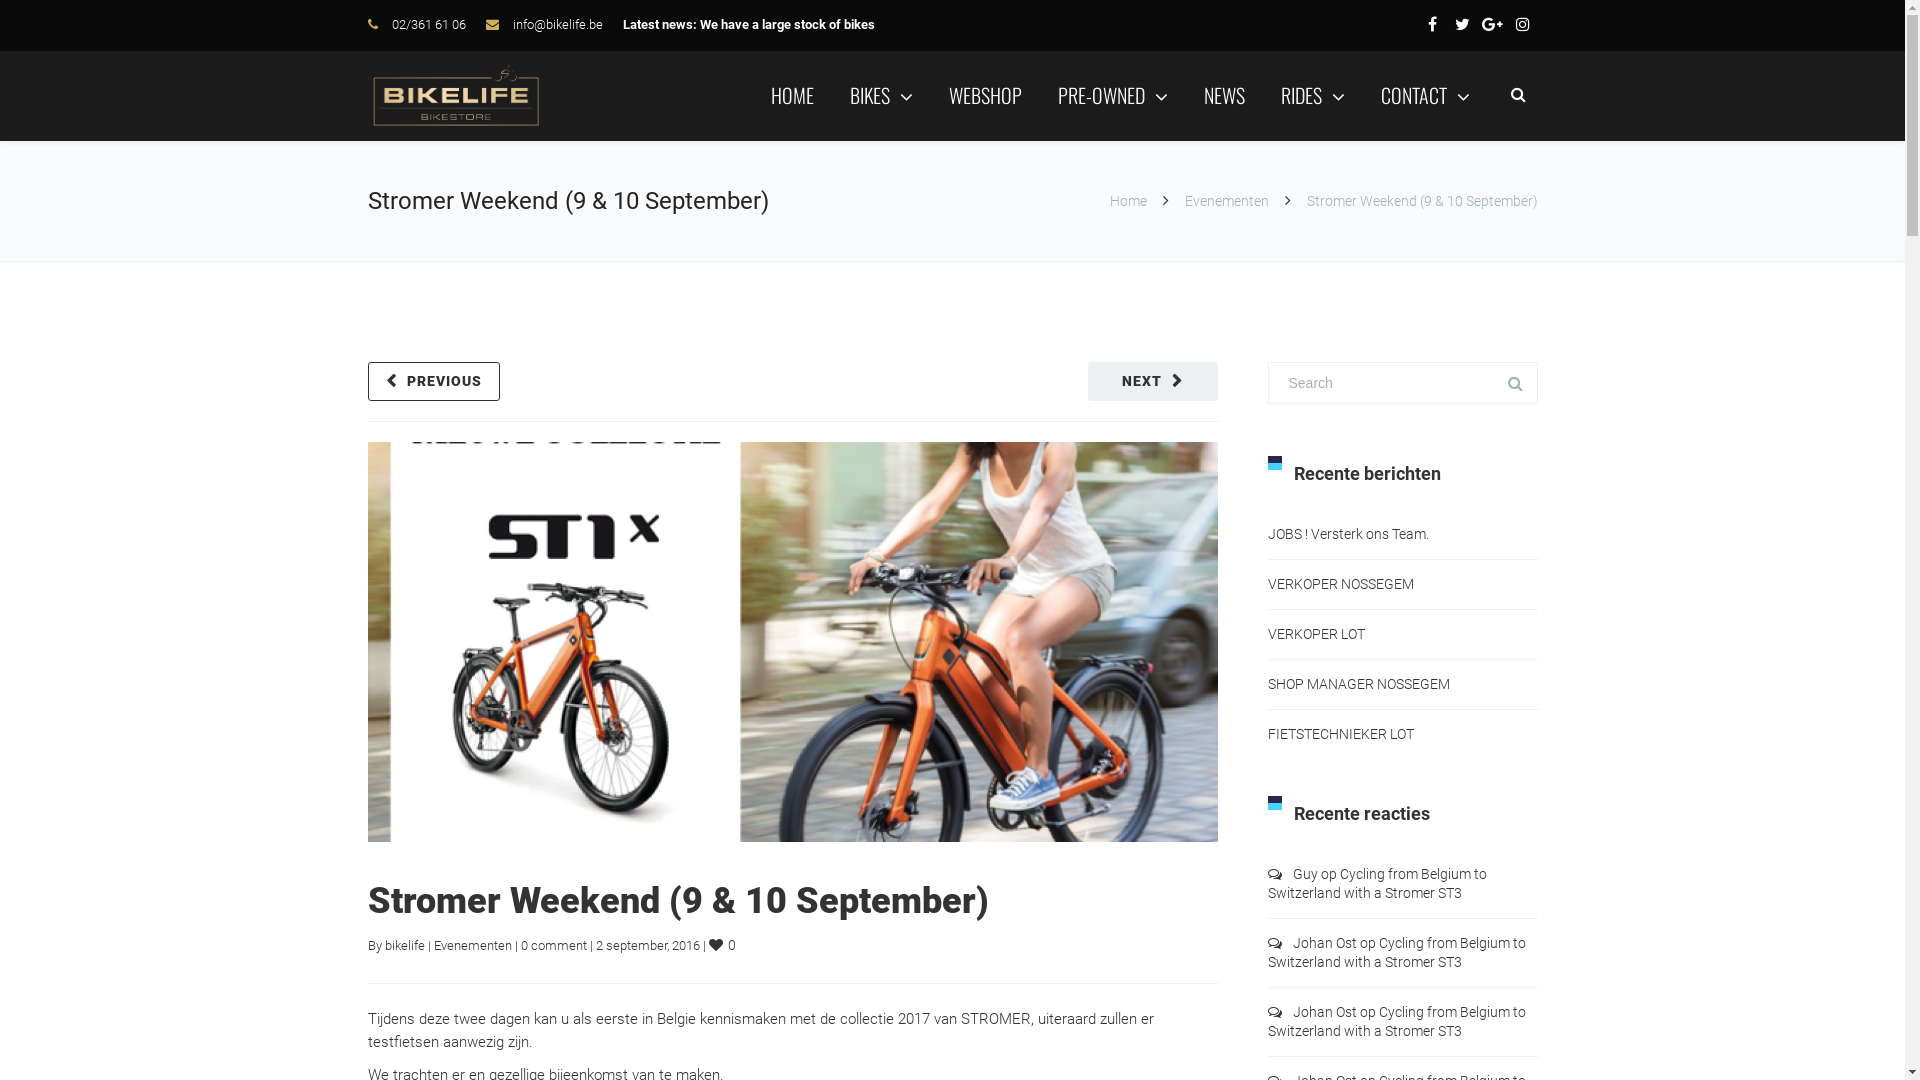  I want to click on VERKOPER LOT, so click(1316, 634).